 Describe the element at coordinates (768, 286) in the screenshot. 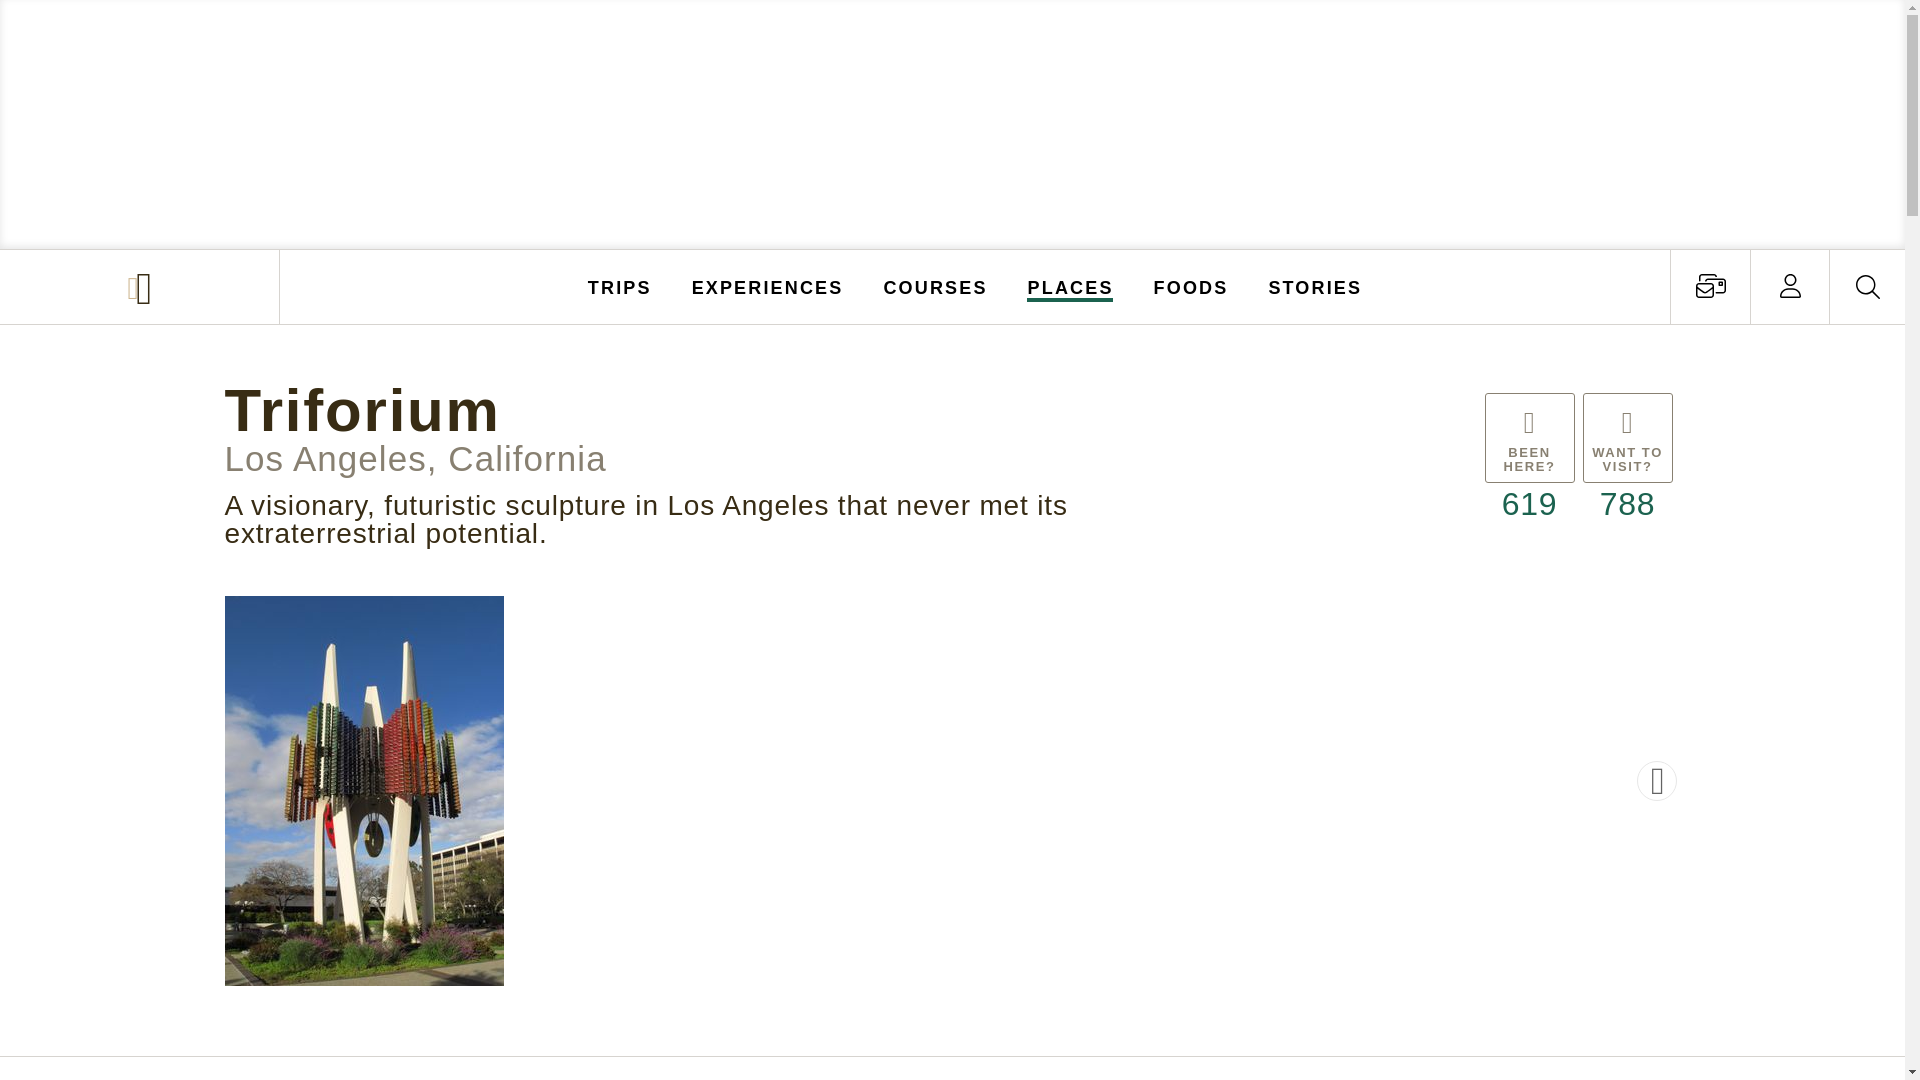

I see `EXPERIENCES` at that location.